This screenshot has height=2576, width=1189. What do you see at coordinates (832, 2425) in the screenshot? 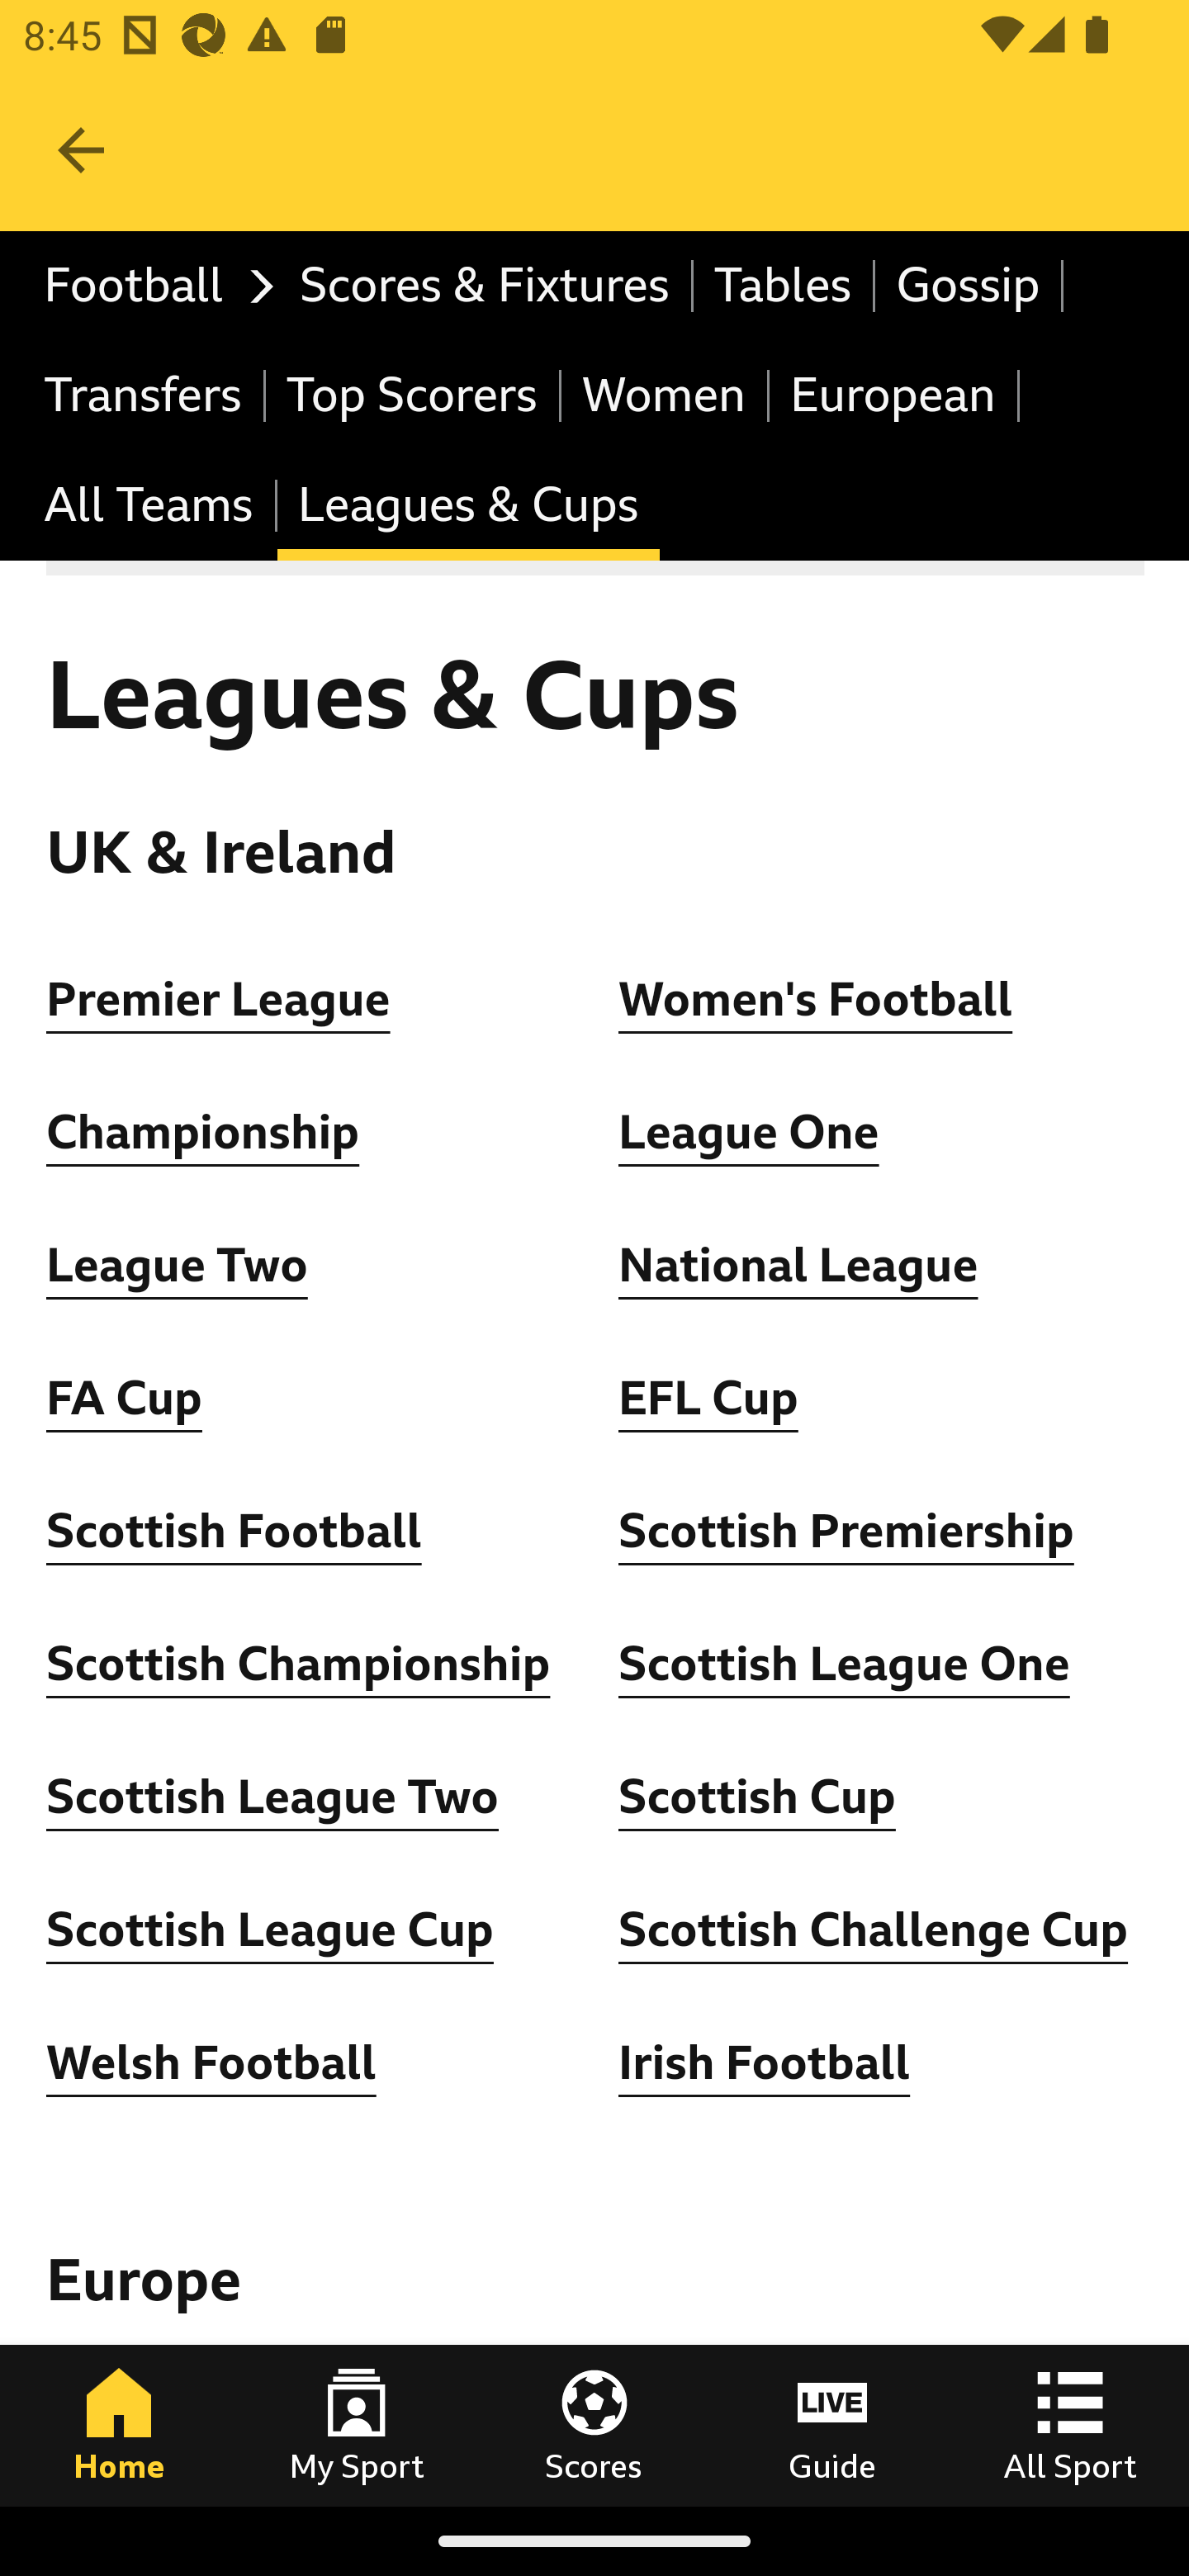
I see `Guide` at bounding box center [832, 2425].